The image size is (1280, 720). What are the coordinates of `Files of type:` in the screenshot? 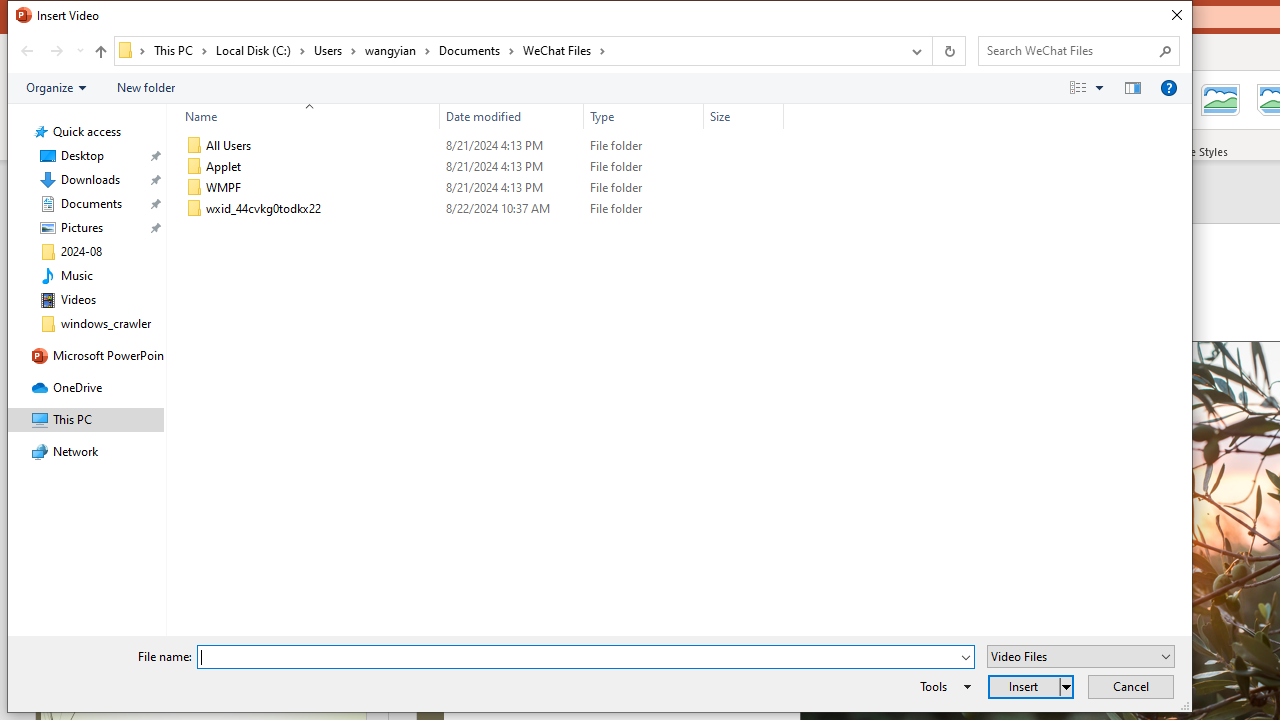 It's located at (1080, 656).